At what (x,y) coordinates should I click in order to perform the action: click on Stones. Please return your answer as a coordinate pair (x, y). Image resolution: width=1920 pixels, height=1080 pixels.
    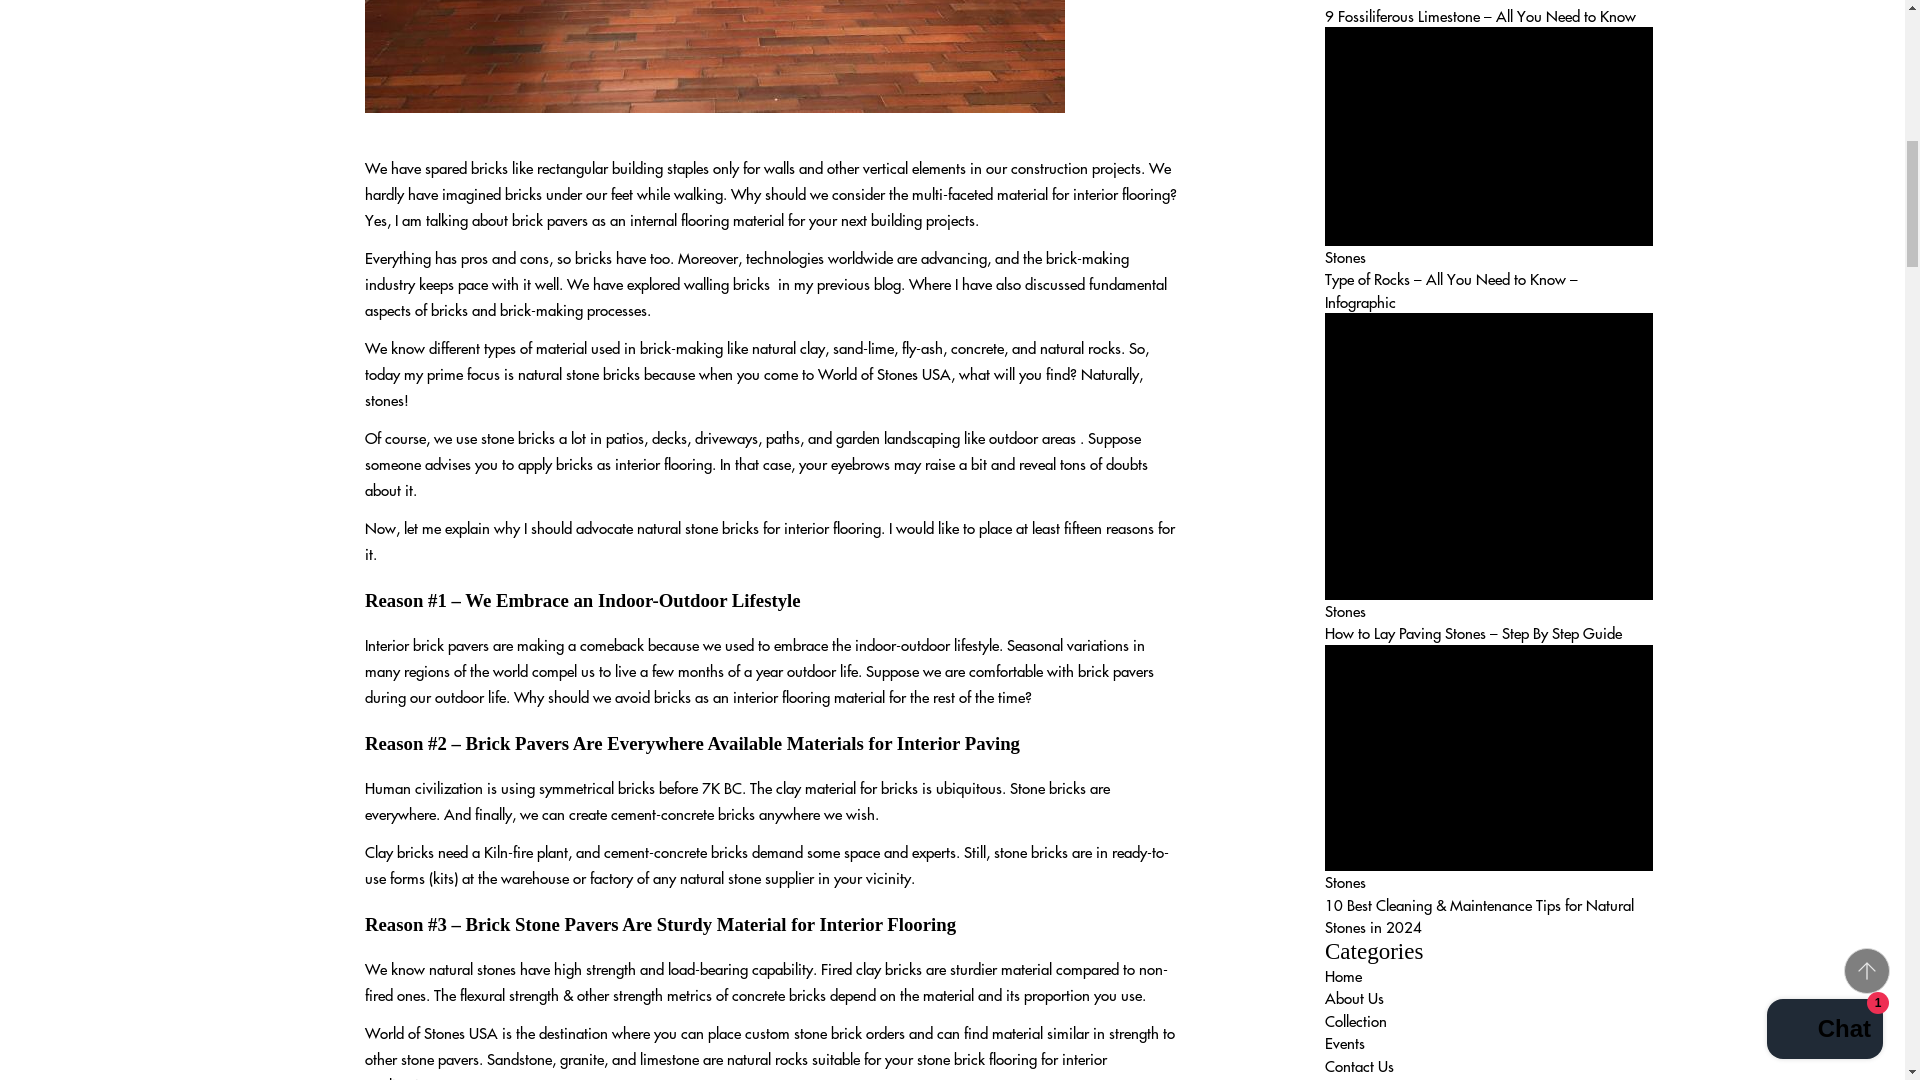
    Looking at the image, I should click on (1344, 881).